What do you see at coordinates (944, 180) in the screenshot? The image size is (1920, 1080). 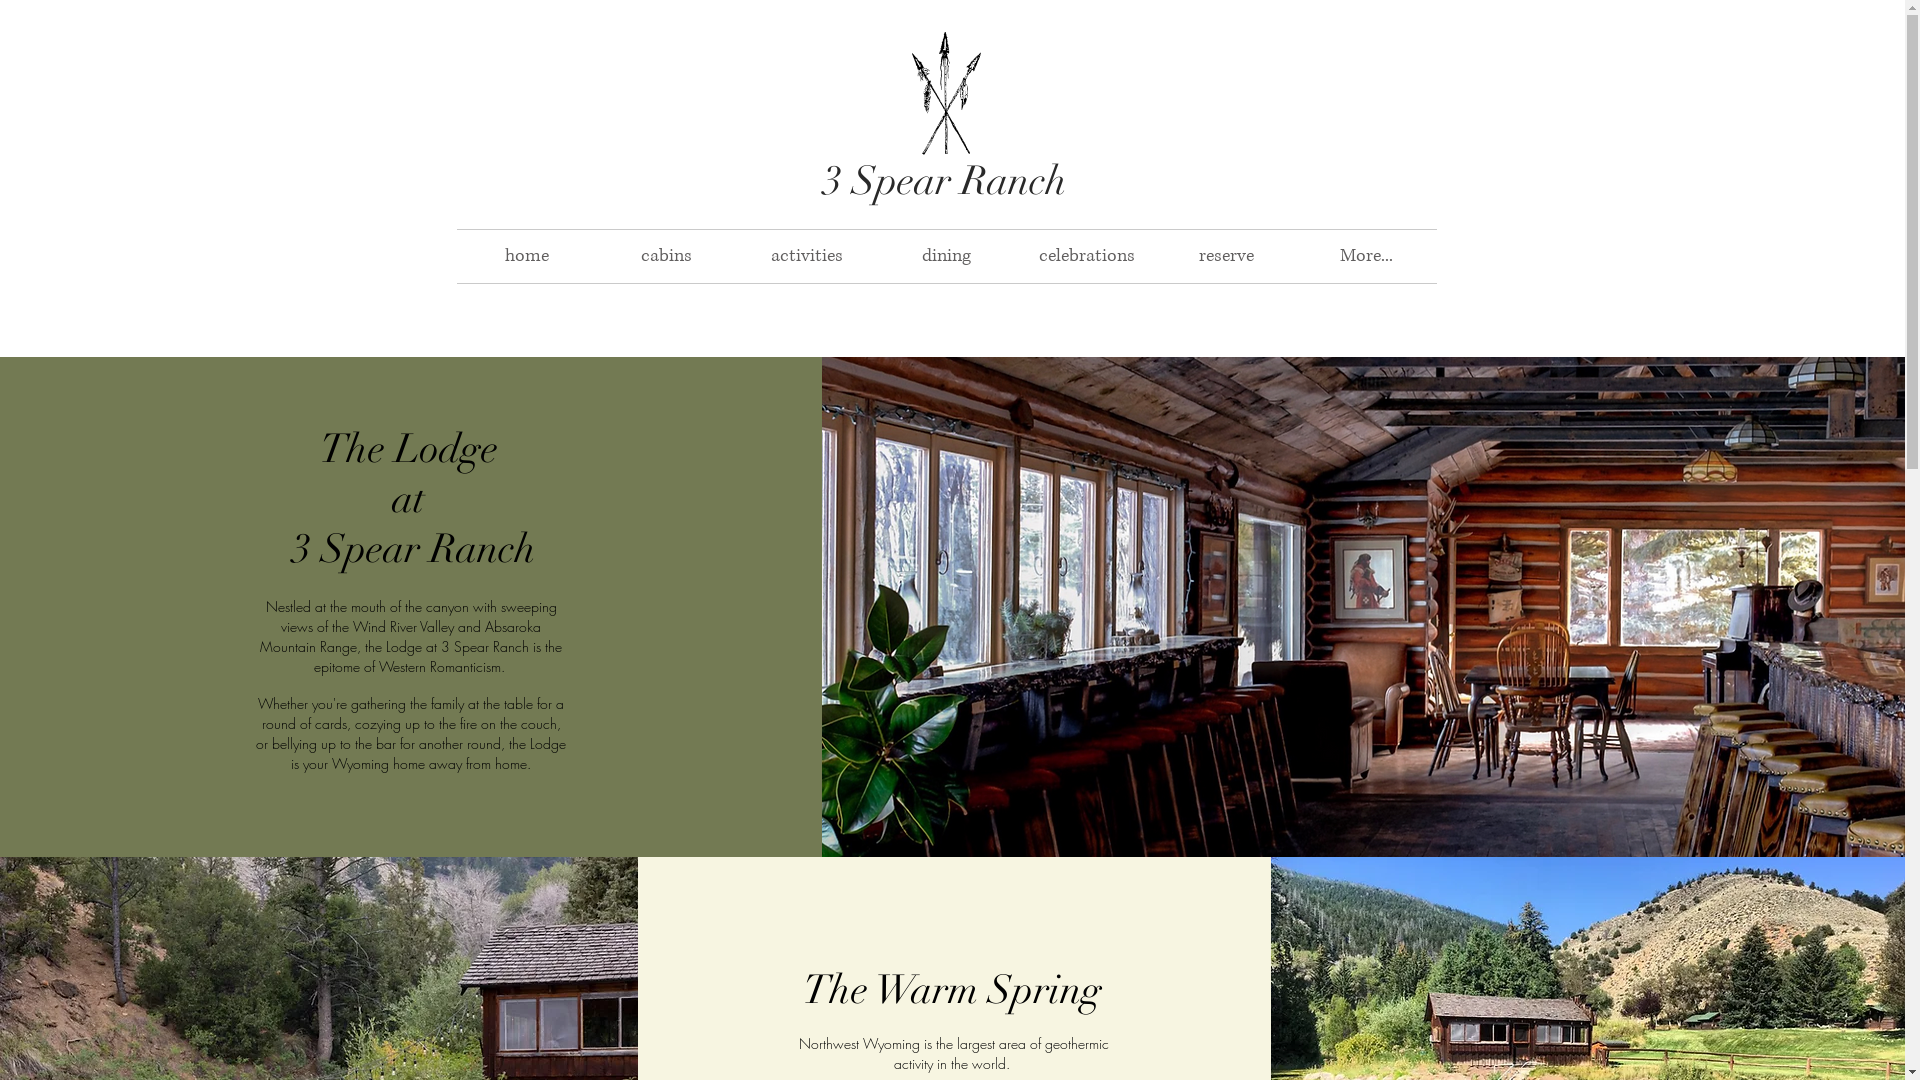 I see `3 Spear Ranch` at bounding box center [944, 180].